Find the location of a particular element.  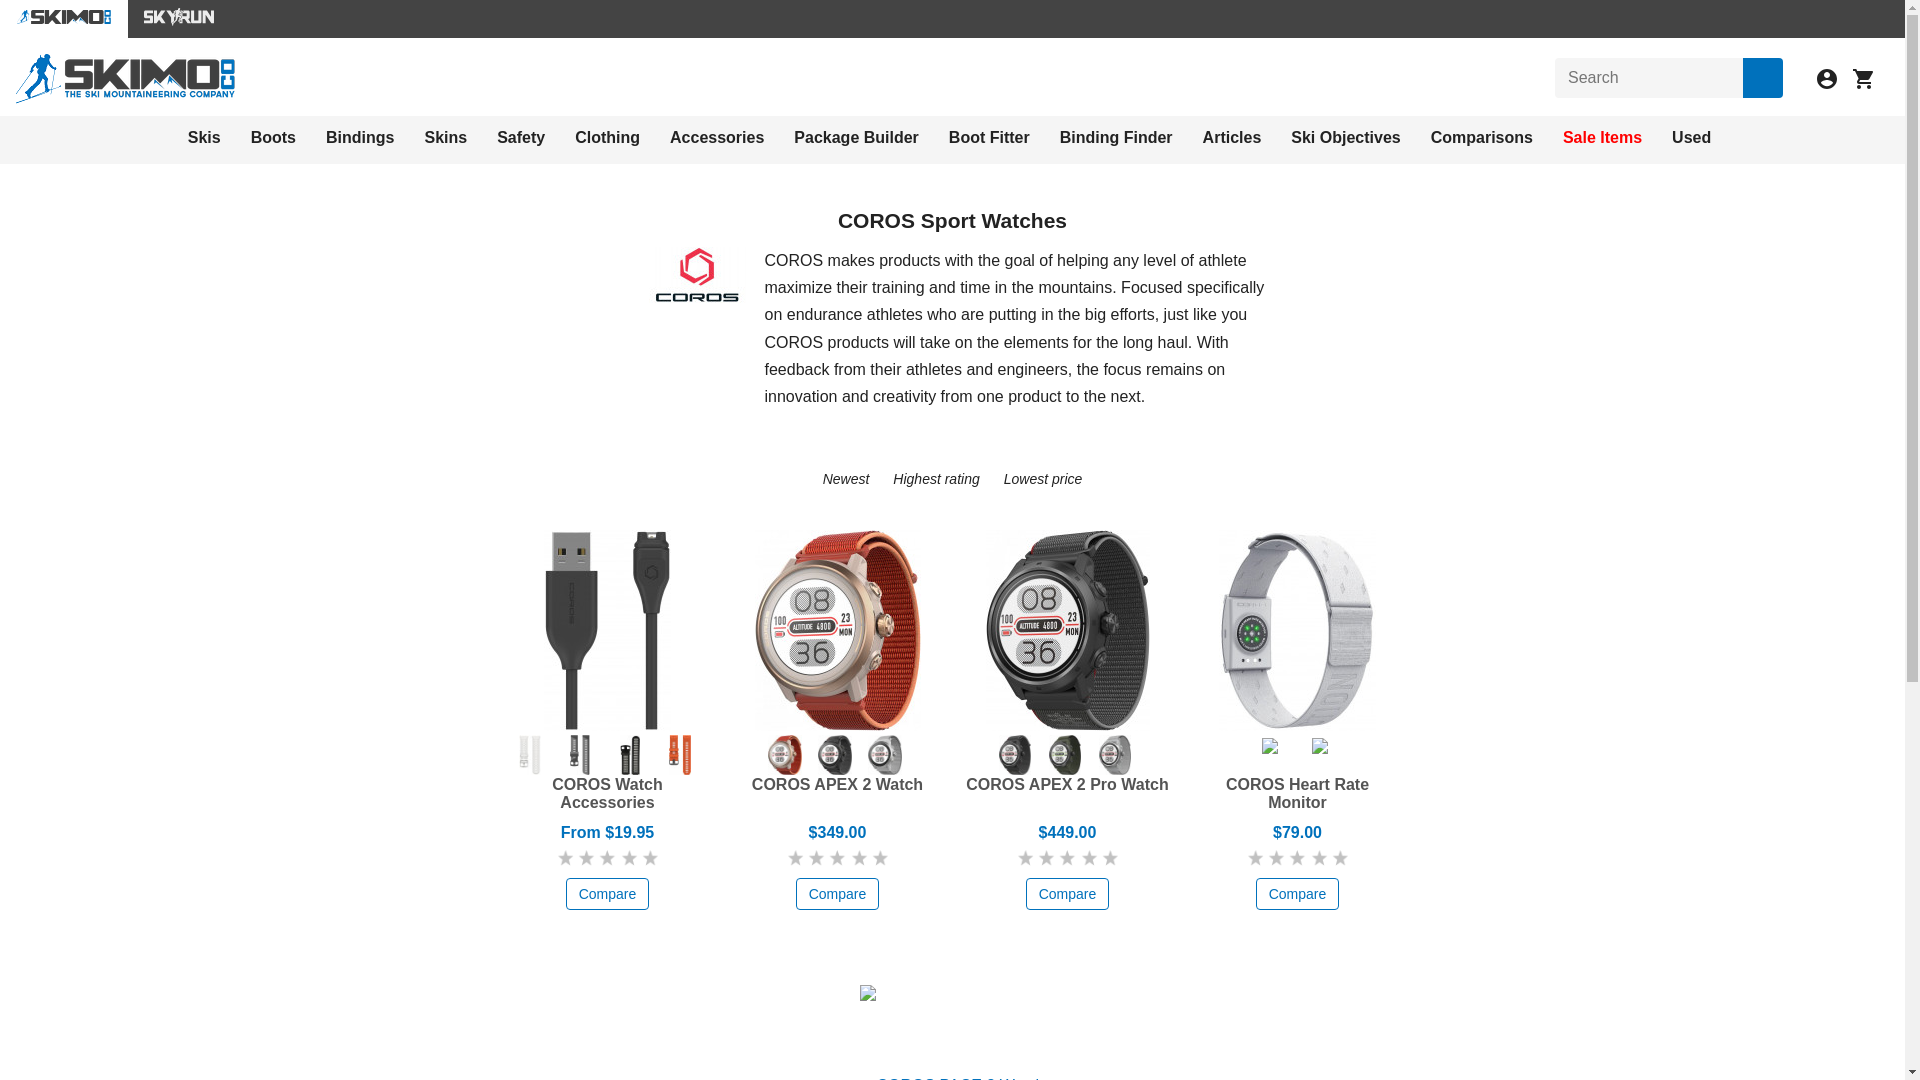

Skins is located at coordinates (445, 137).